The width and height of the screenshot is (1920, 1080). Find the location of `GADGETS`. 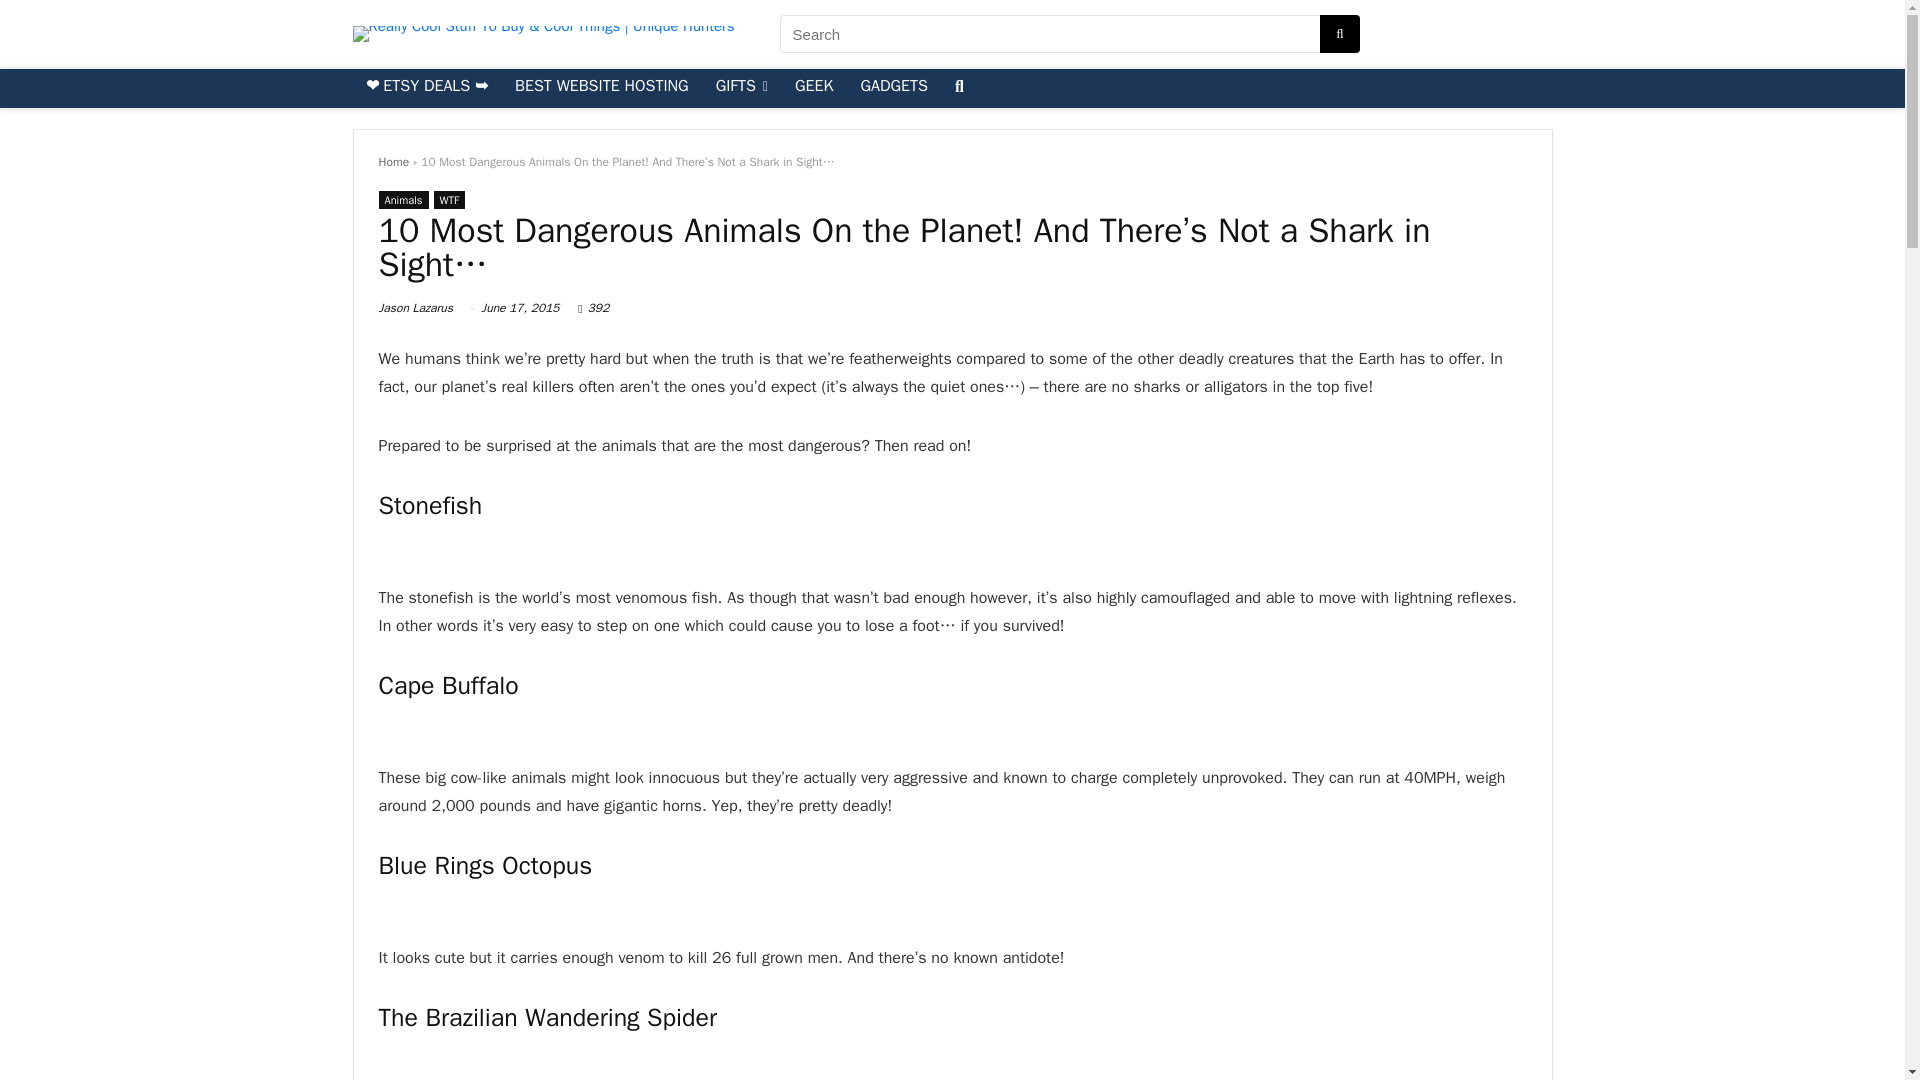

GADGETS is located at coordinates (893, 88).